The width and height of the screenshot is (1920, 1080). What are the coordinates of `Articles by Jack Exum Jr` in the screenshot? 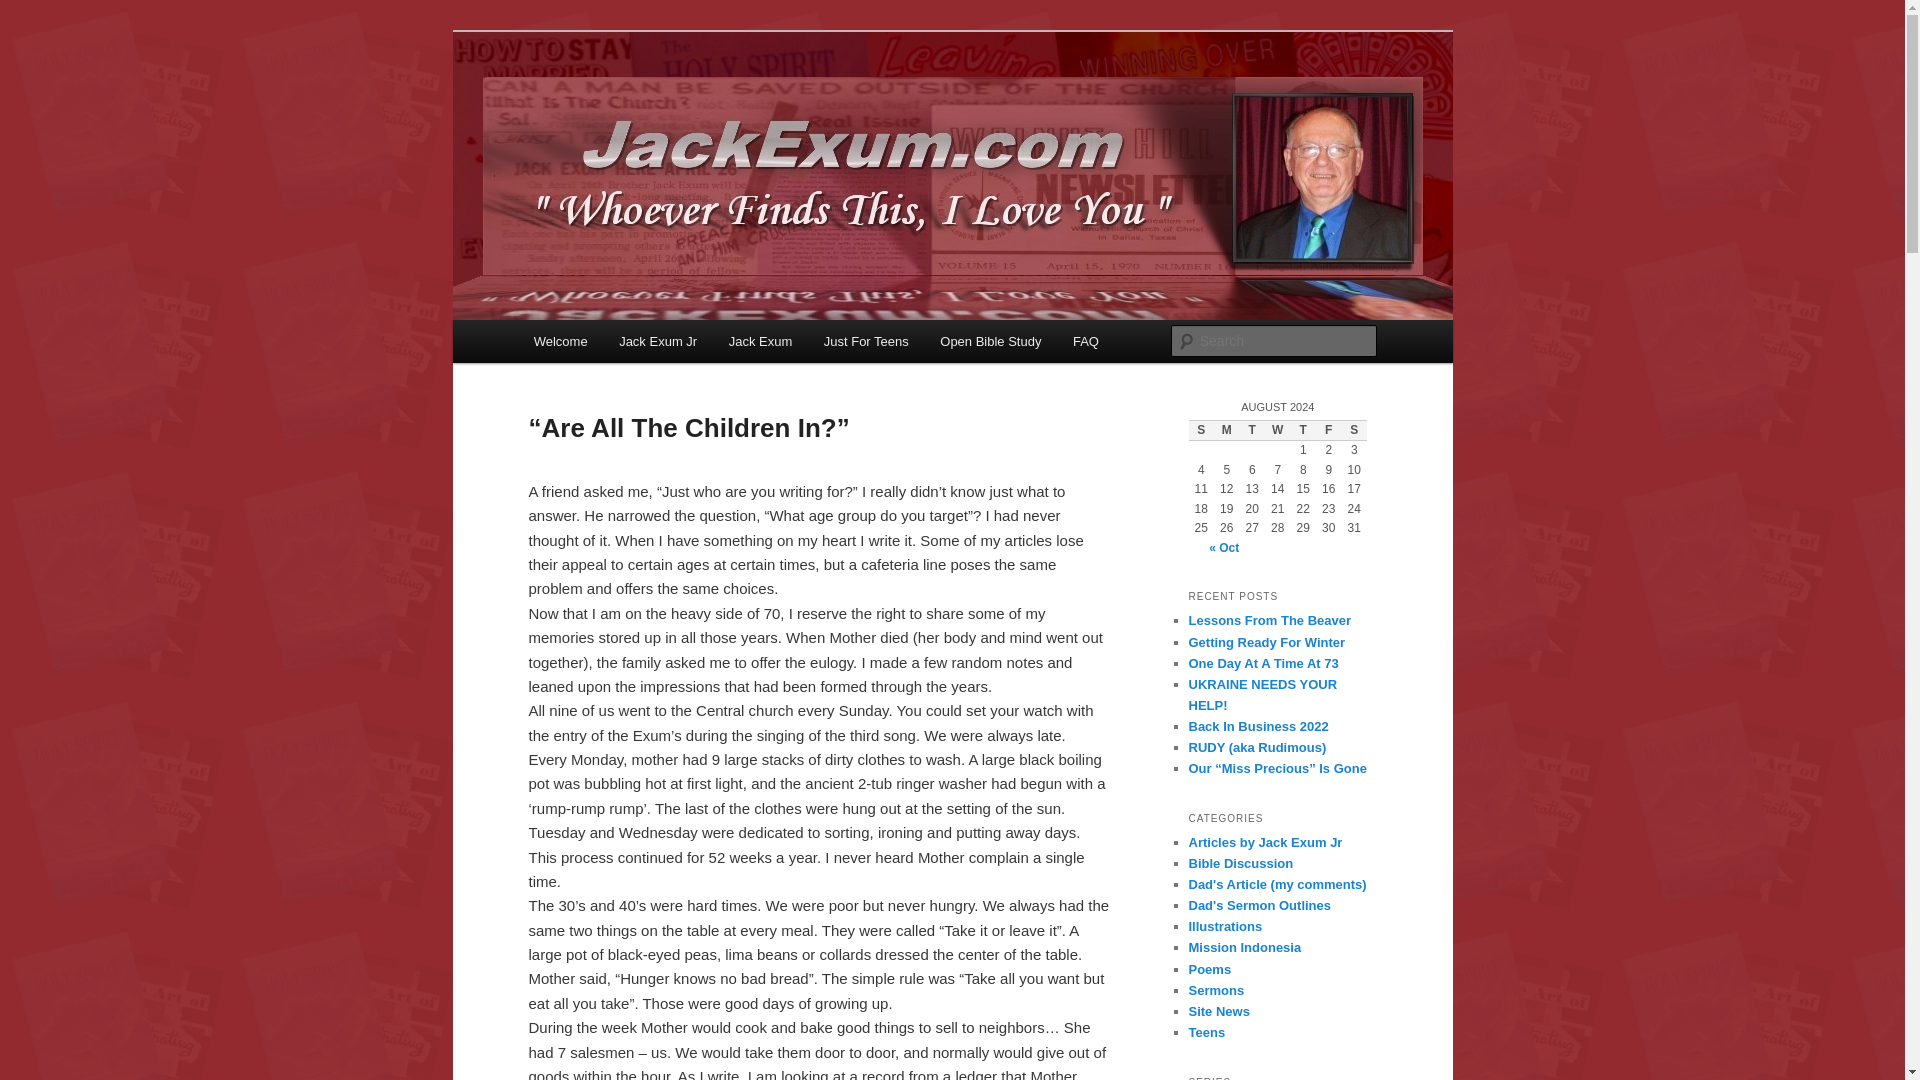 It's located at (1265, 842).